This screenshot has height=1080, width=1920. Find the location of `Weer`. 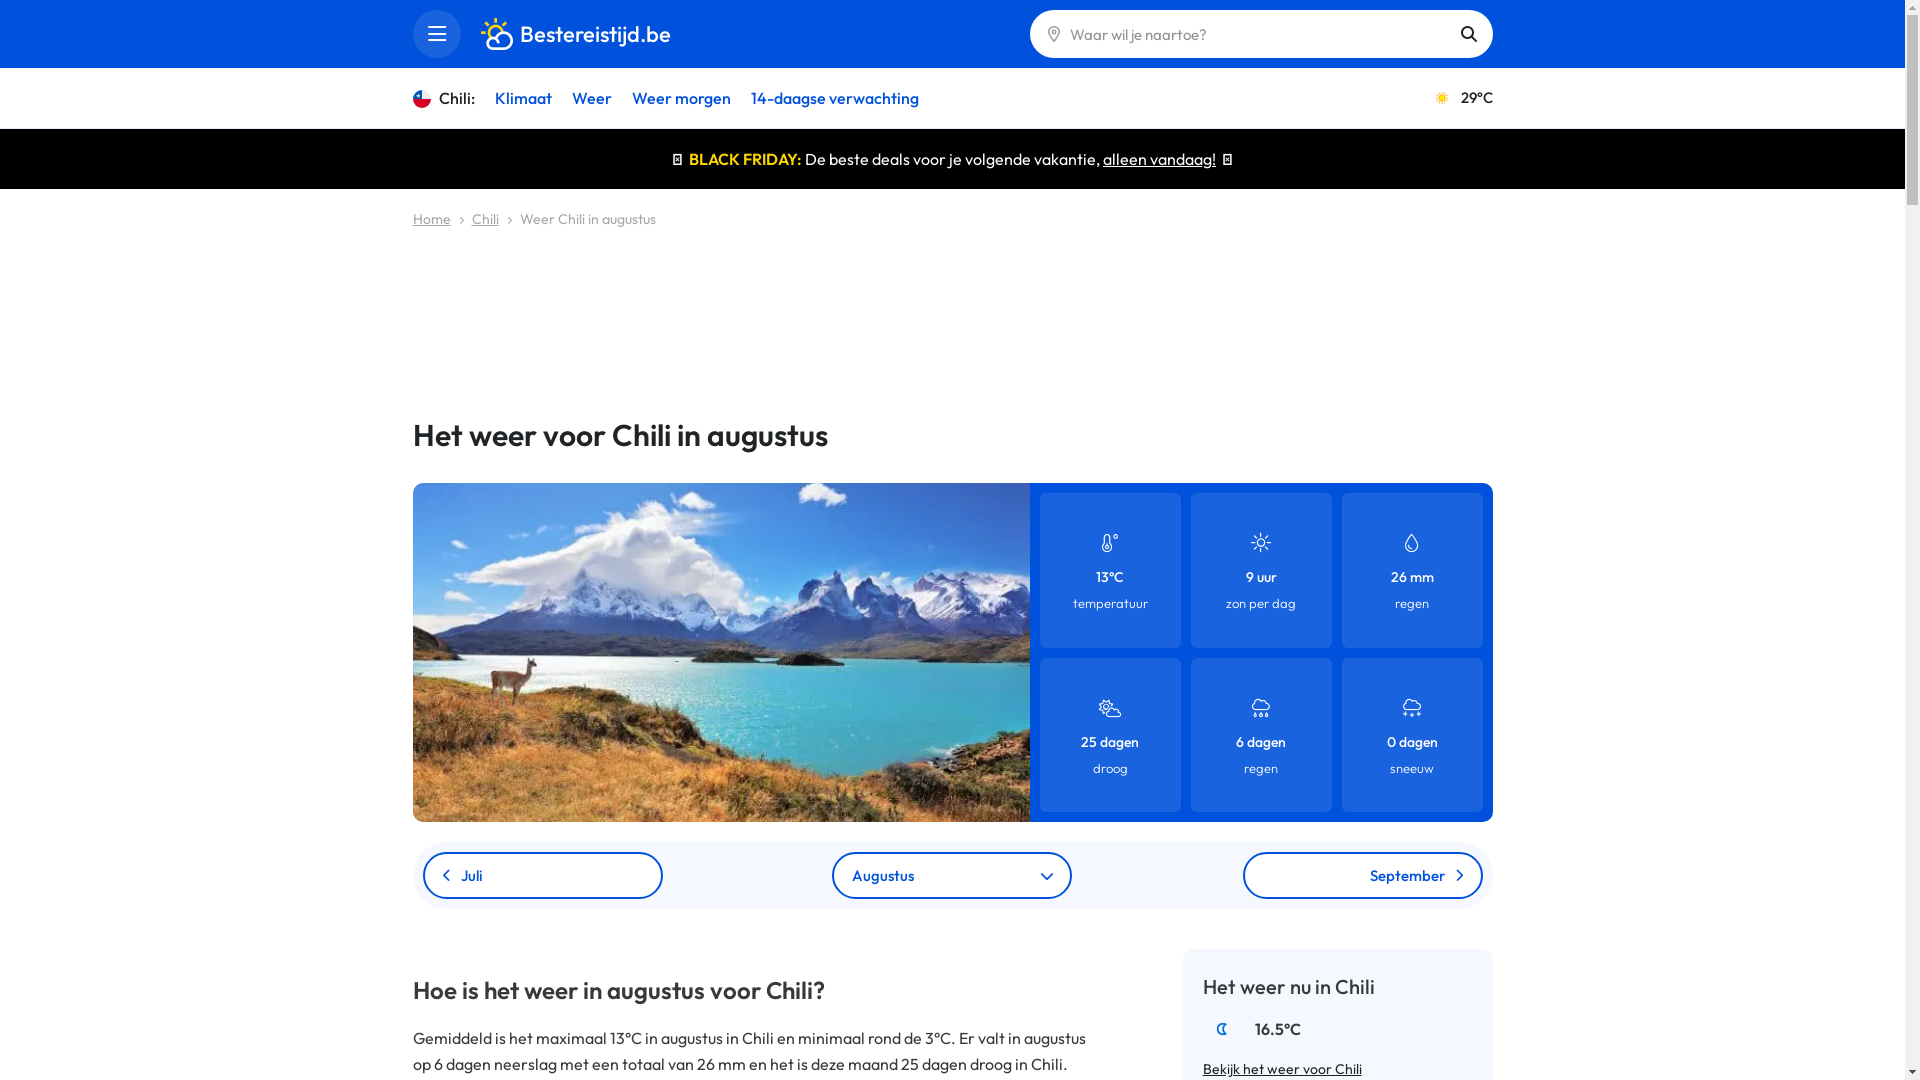

Weer is located at coordinates (591, 98).